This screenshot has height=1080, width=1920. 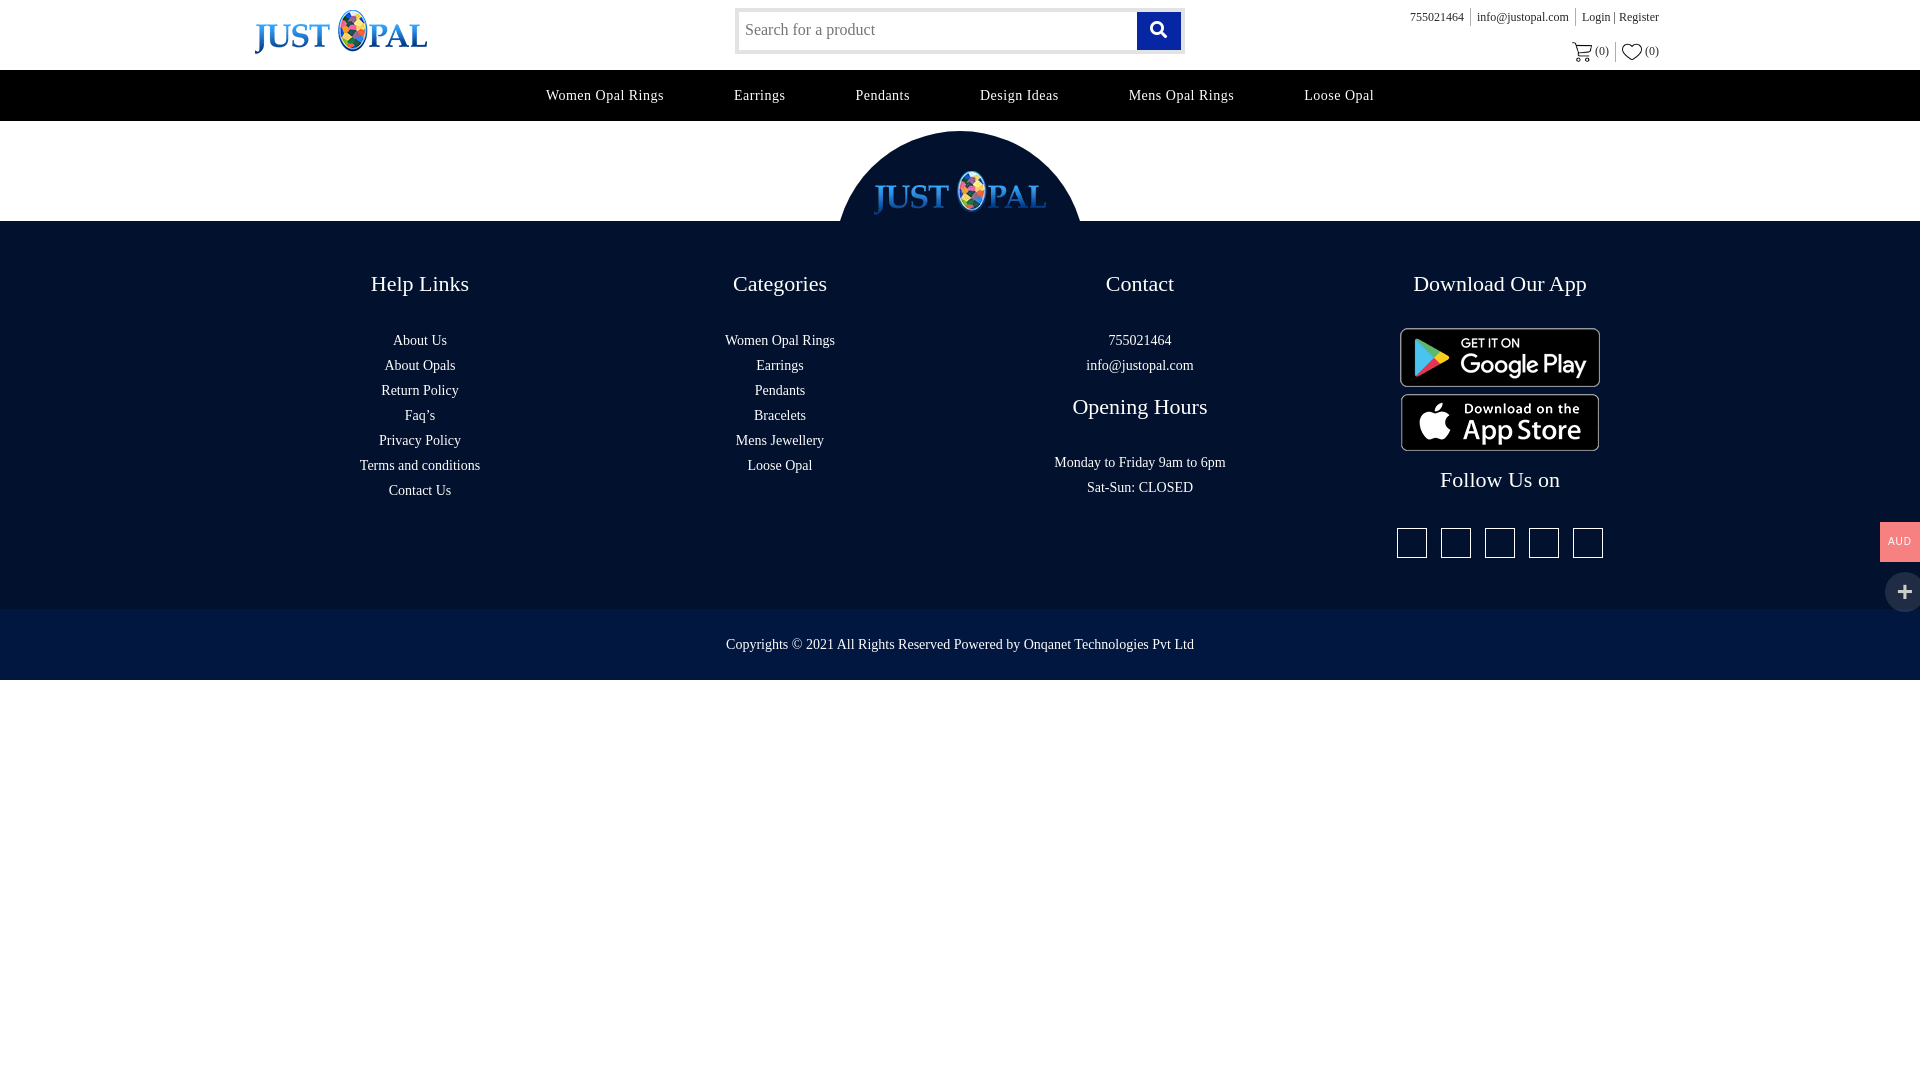 What do you see at coordinates (1591, 52) in the screenshot?
I see `(0)` at bounding box center [1591, 52].